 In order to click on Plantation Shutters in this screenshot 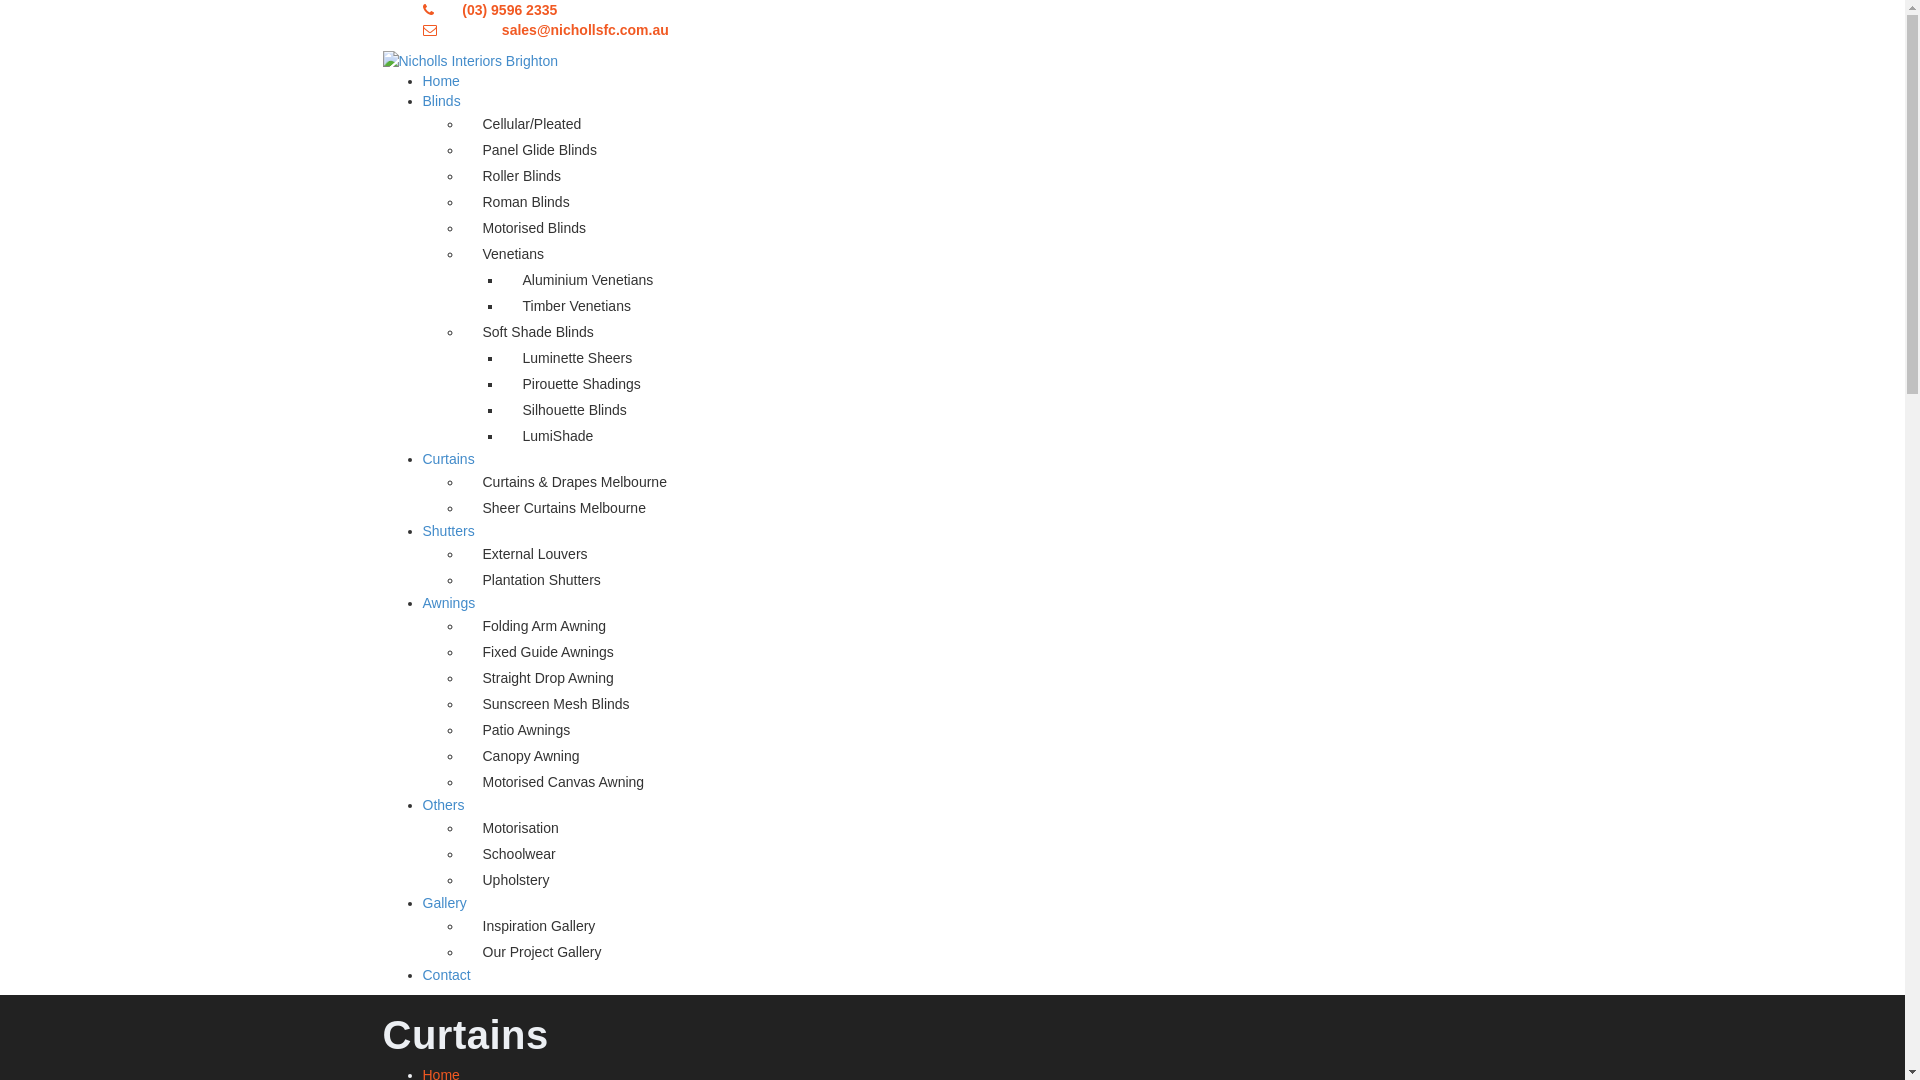, I will do `click(992, 580)`.